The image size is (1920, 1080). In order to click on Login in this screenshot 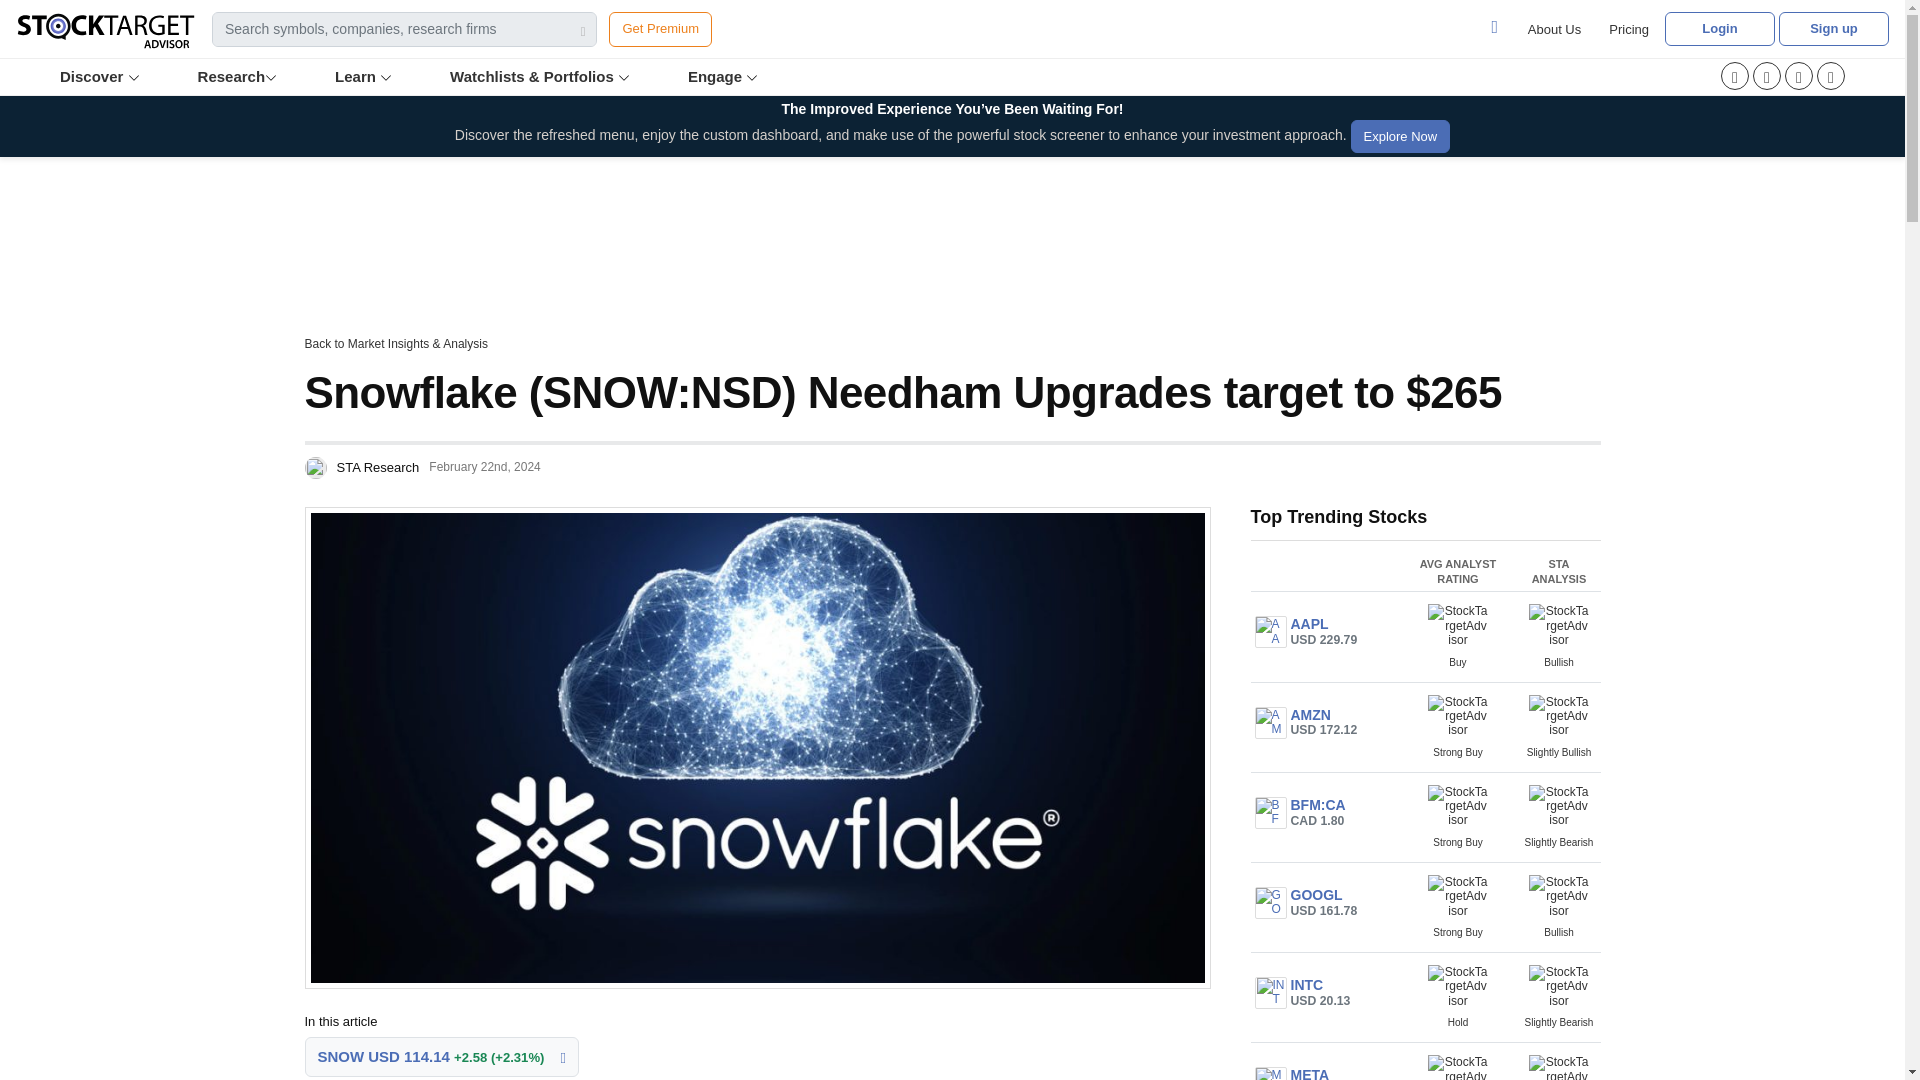, I will do `click(1719, 28)`.